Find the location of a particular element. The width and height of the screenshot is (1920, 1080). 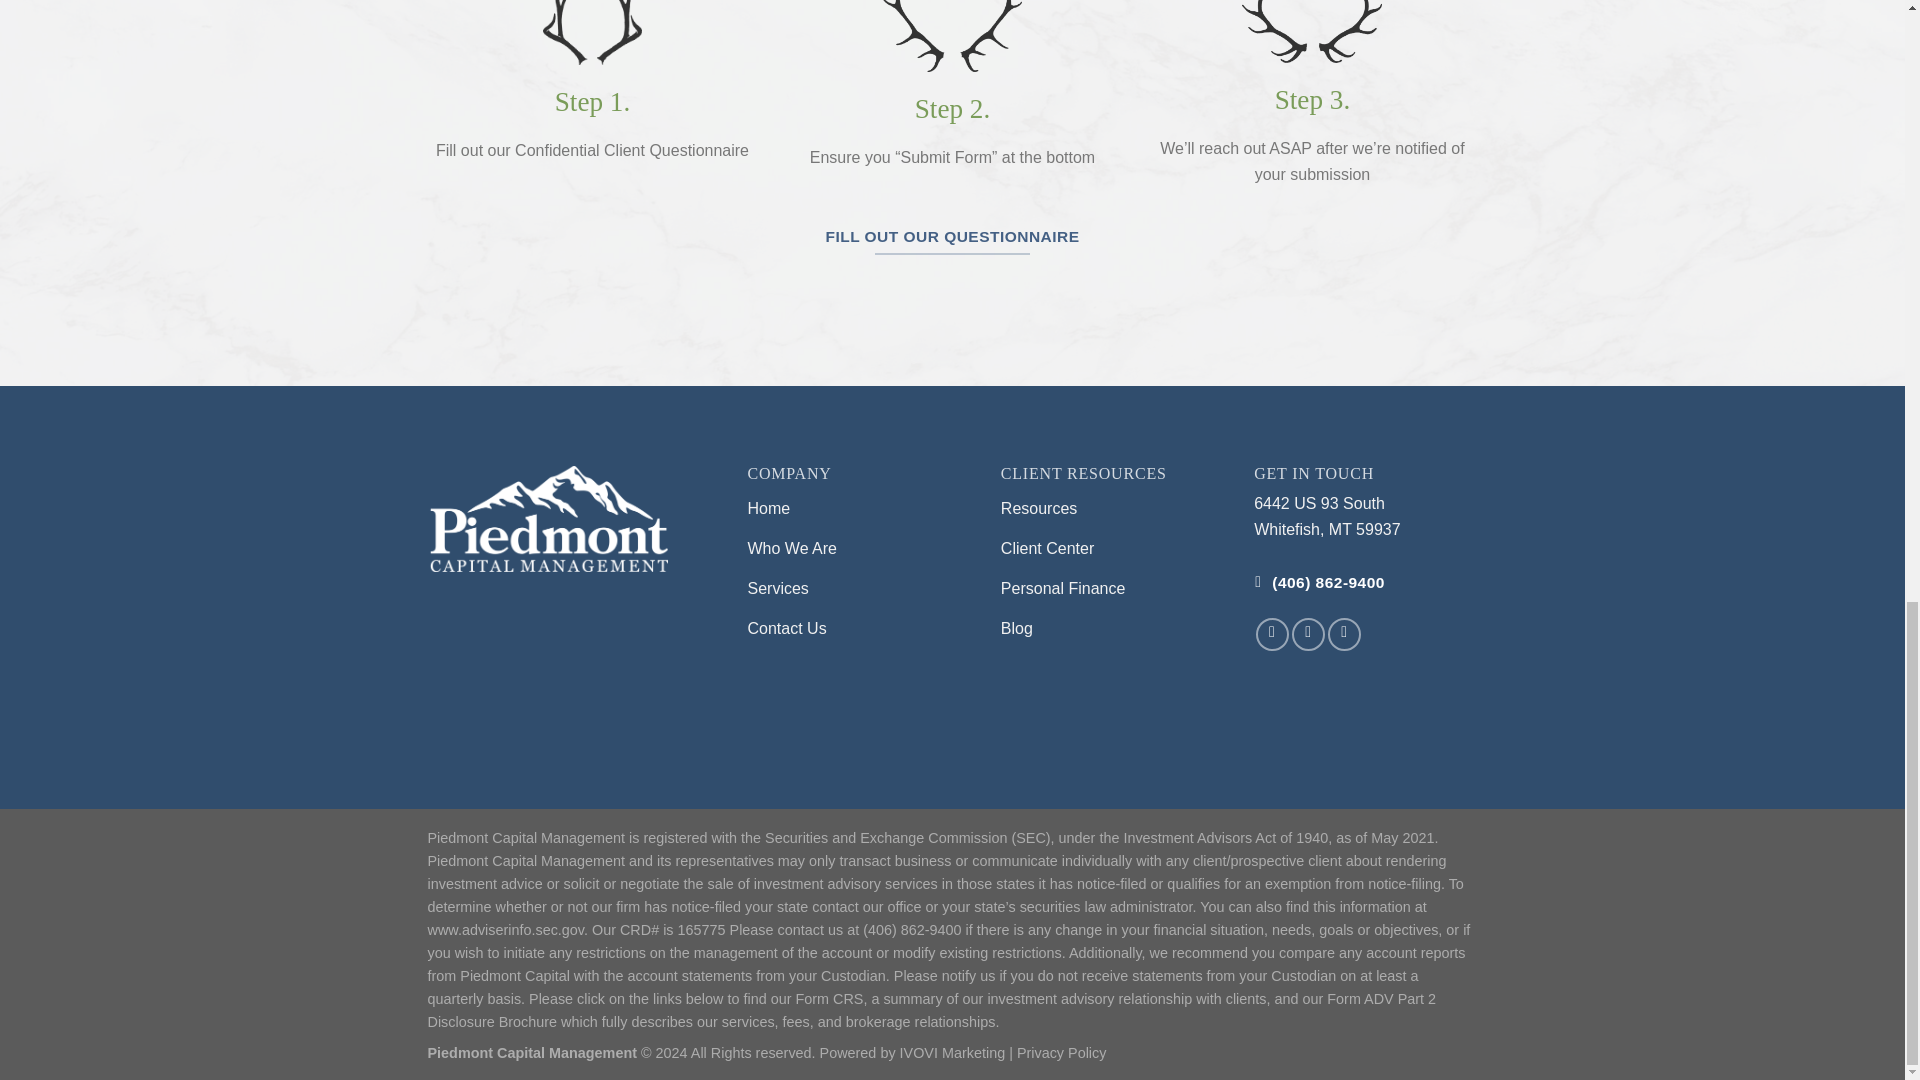

Follow on LinkedIn is located at coordinates (1344, 634).